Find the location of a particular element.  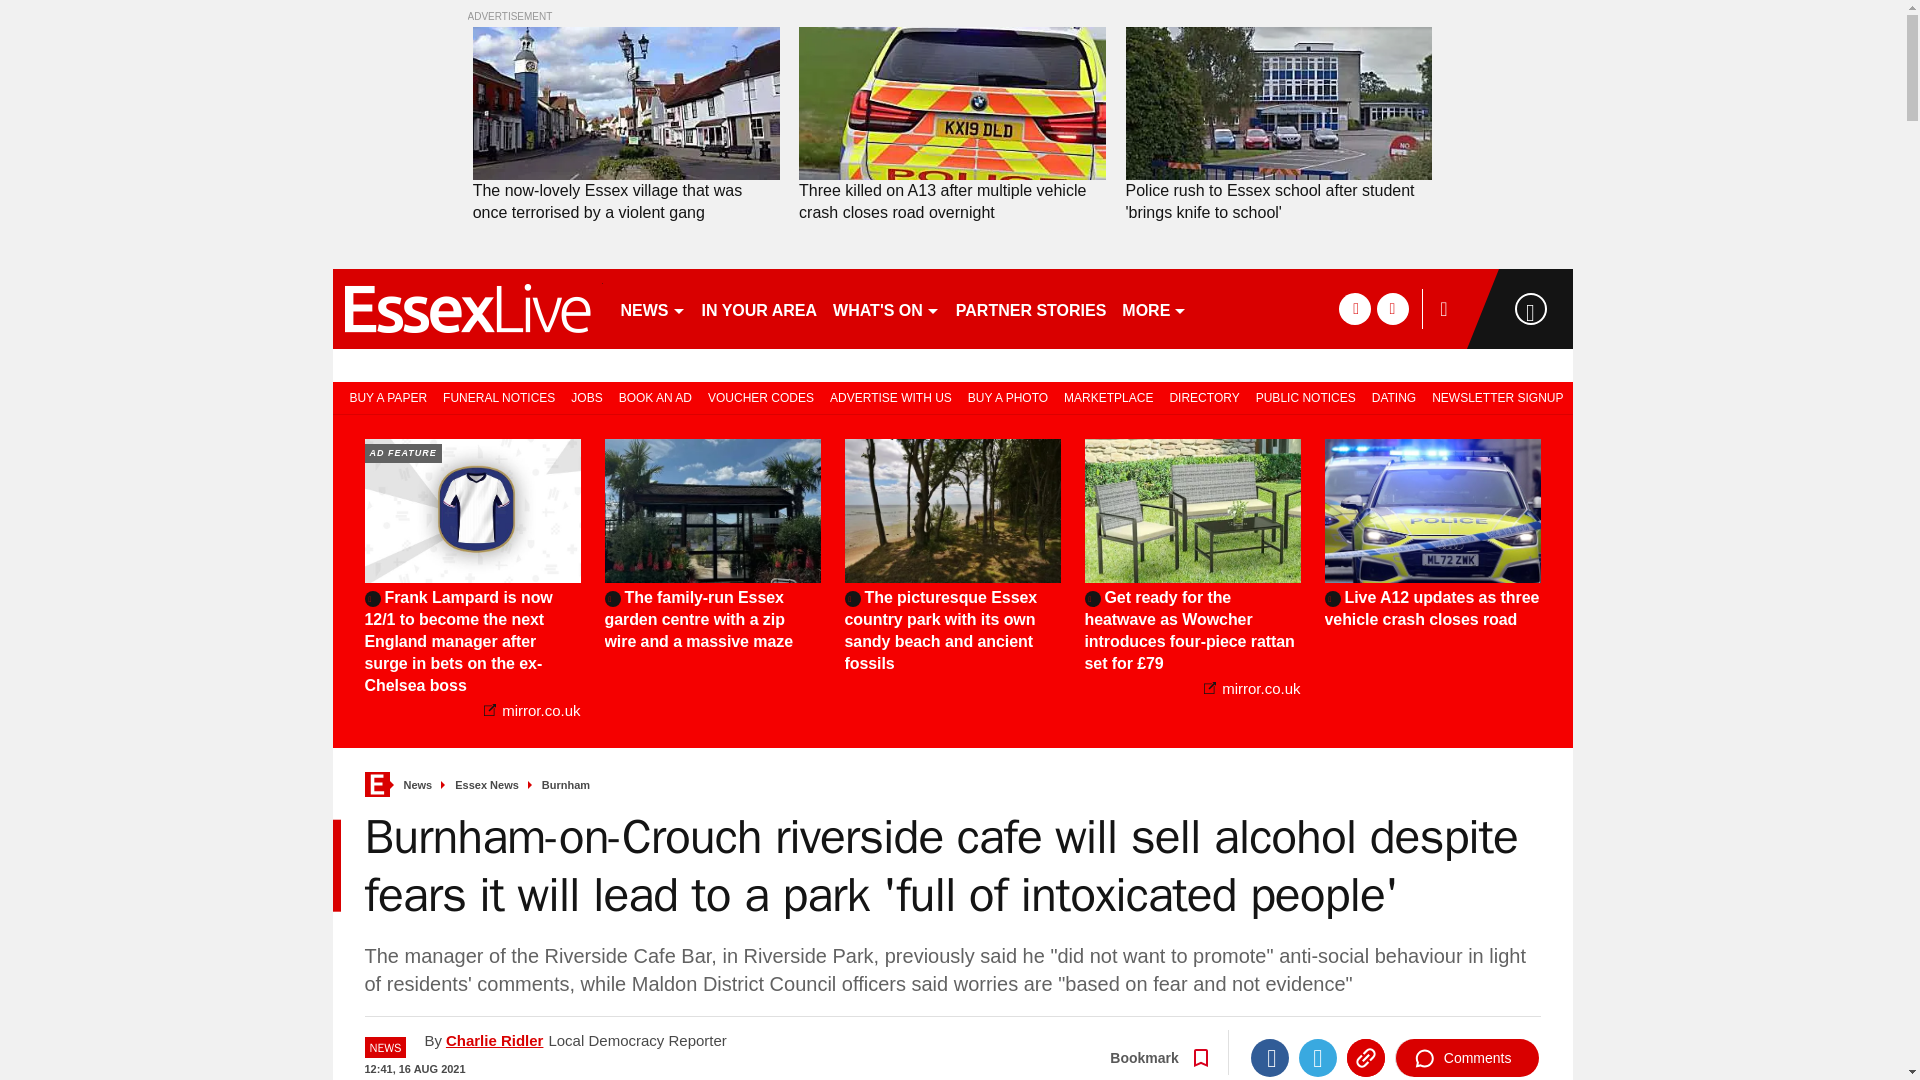

NEWS is located at coordinates (652, 308).